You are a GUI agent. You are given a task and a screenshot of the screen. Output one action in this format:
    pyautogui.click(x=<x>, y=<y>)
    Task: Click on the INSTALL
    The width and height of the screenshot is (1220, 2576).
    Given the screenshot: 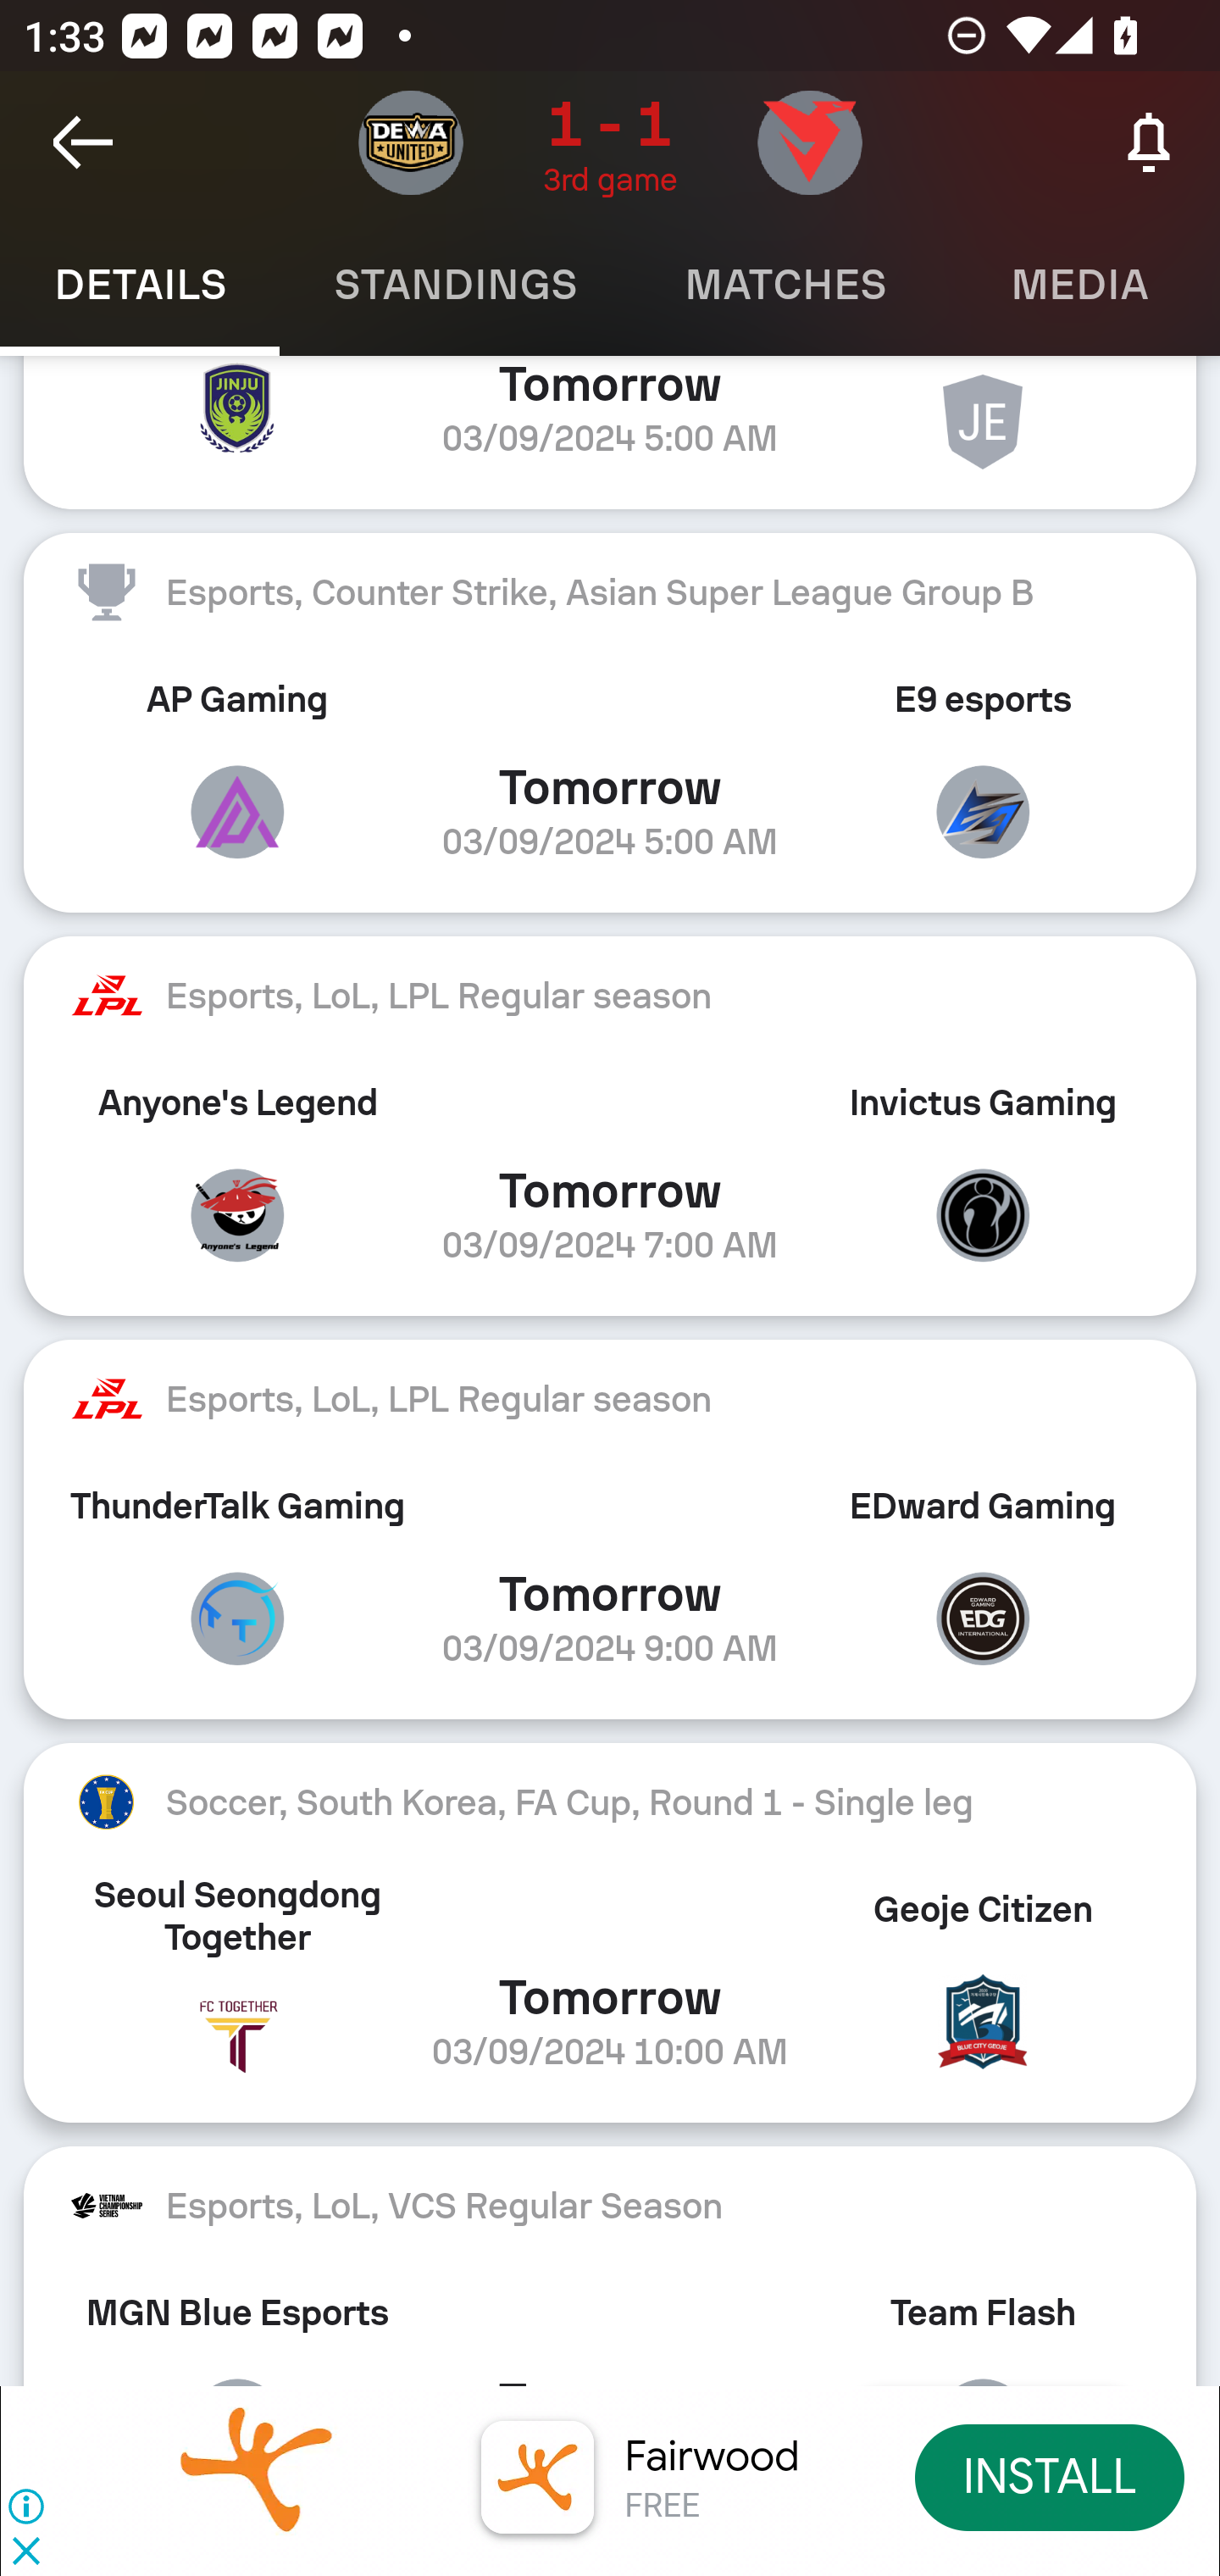 What is the action you would take?
    pyautogui.click(x=1051, y=2476)
    